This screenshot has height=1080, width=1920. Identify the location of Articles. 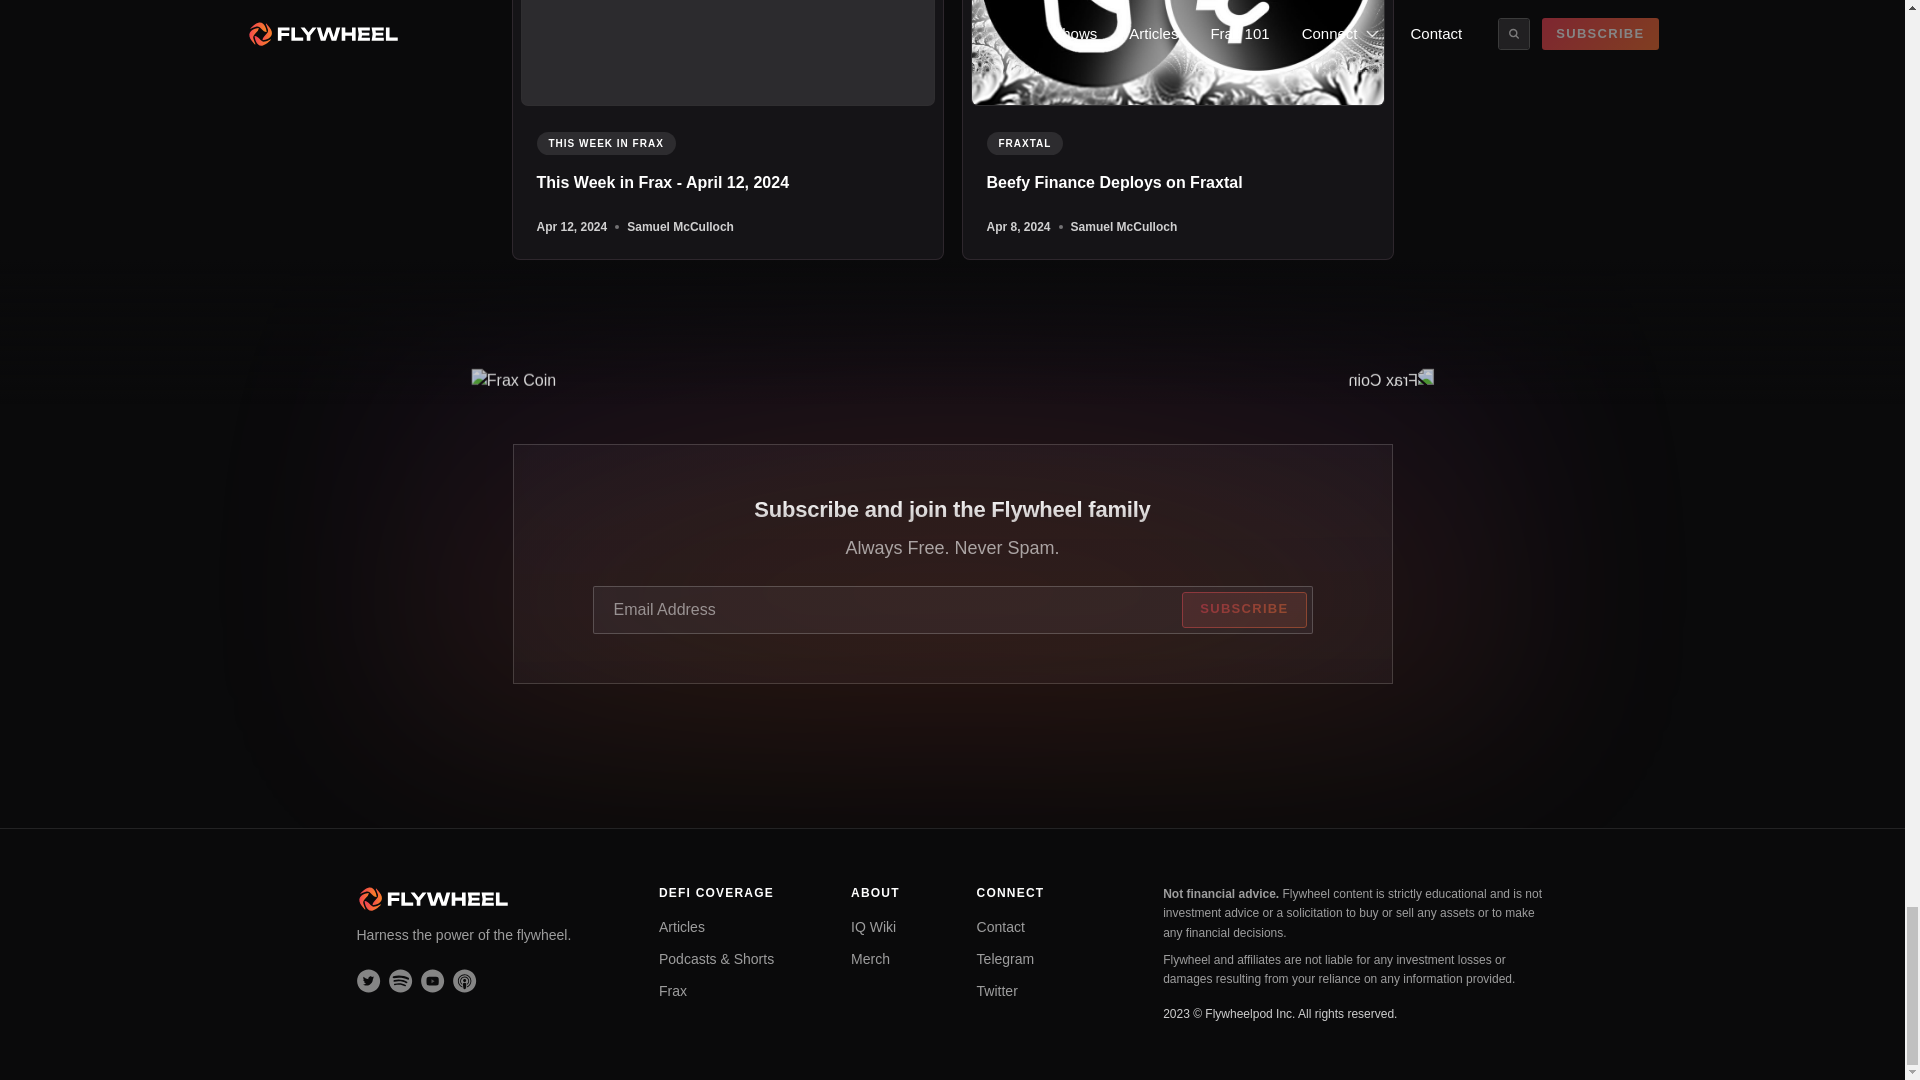
(681, 927).